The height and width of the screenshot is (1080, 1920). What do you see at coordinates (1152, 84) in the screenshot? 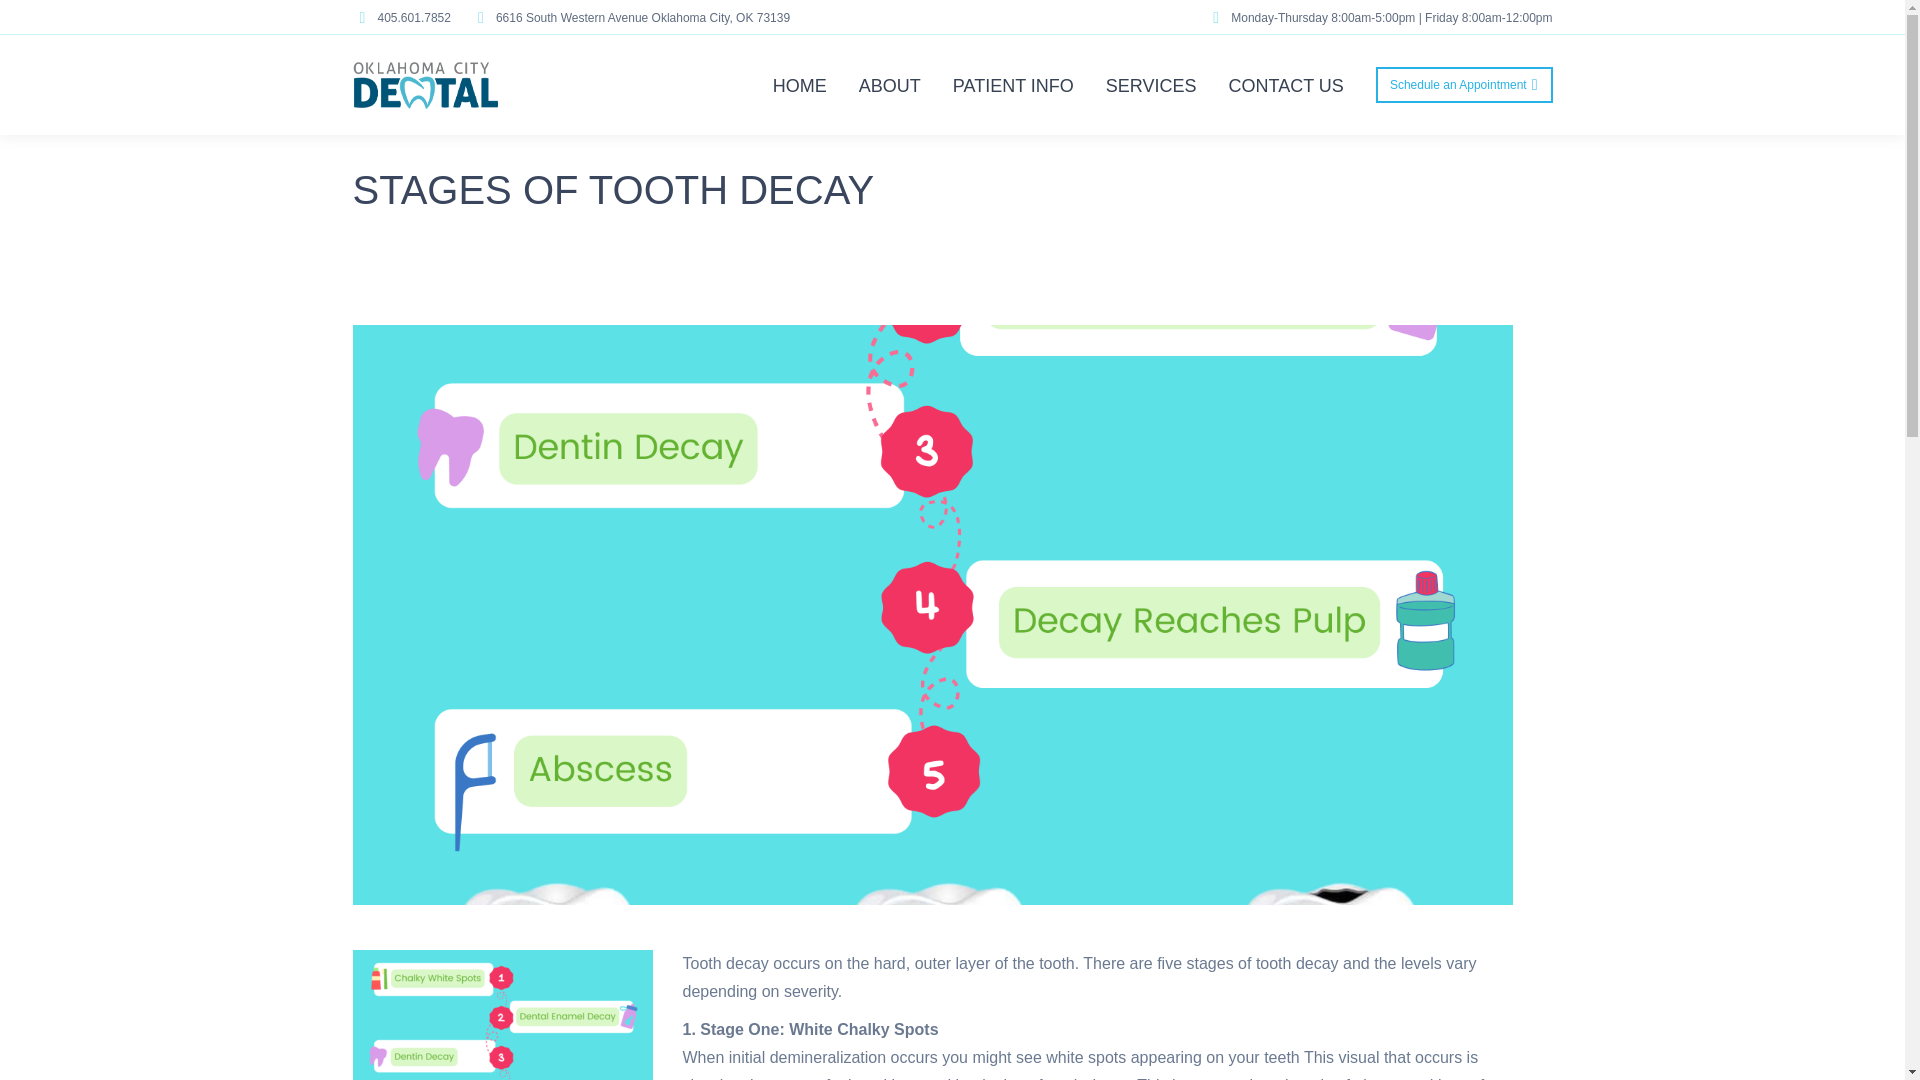
I see `SERVICES` at bounding box center [1152, 84].